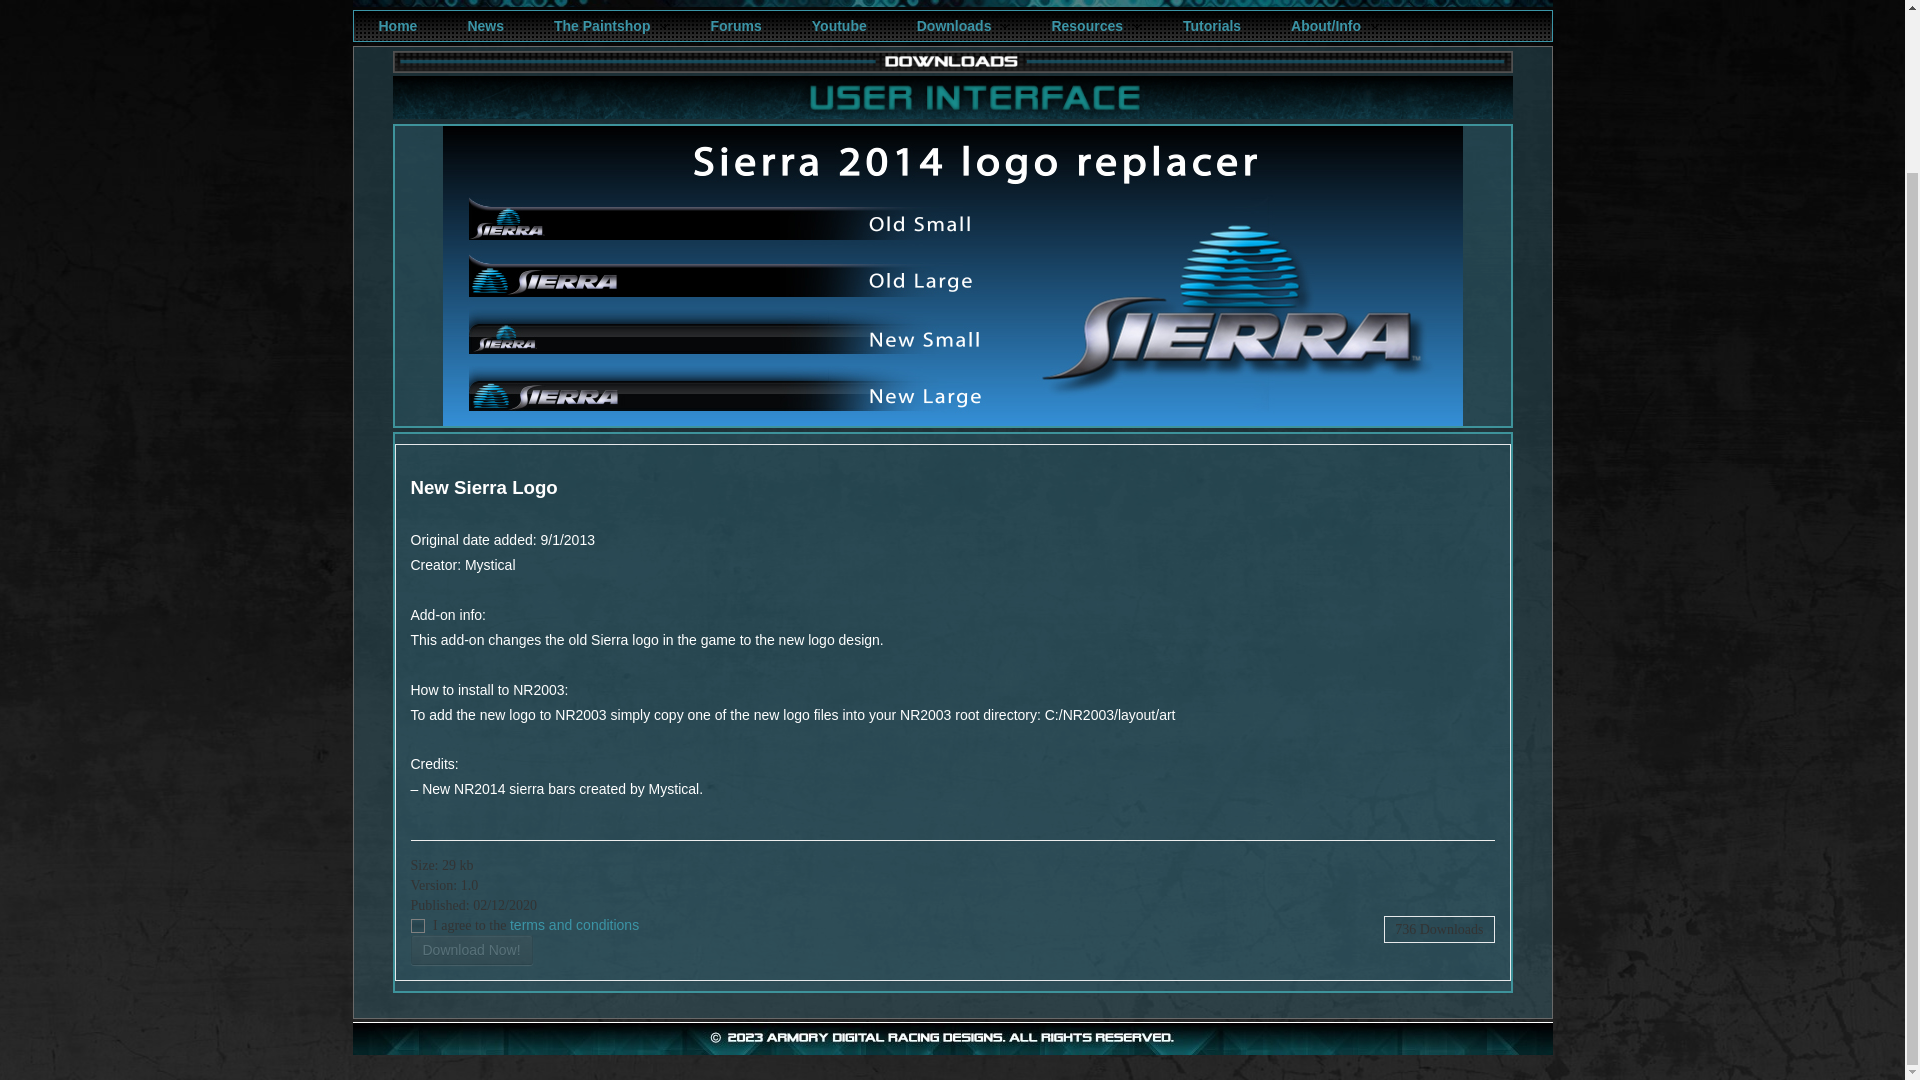  Describe the element at coordinates (397, 26) in the screenshot. I see `Home` at that location.